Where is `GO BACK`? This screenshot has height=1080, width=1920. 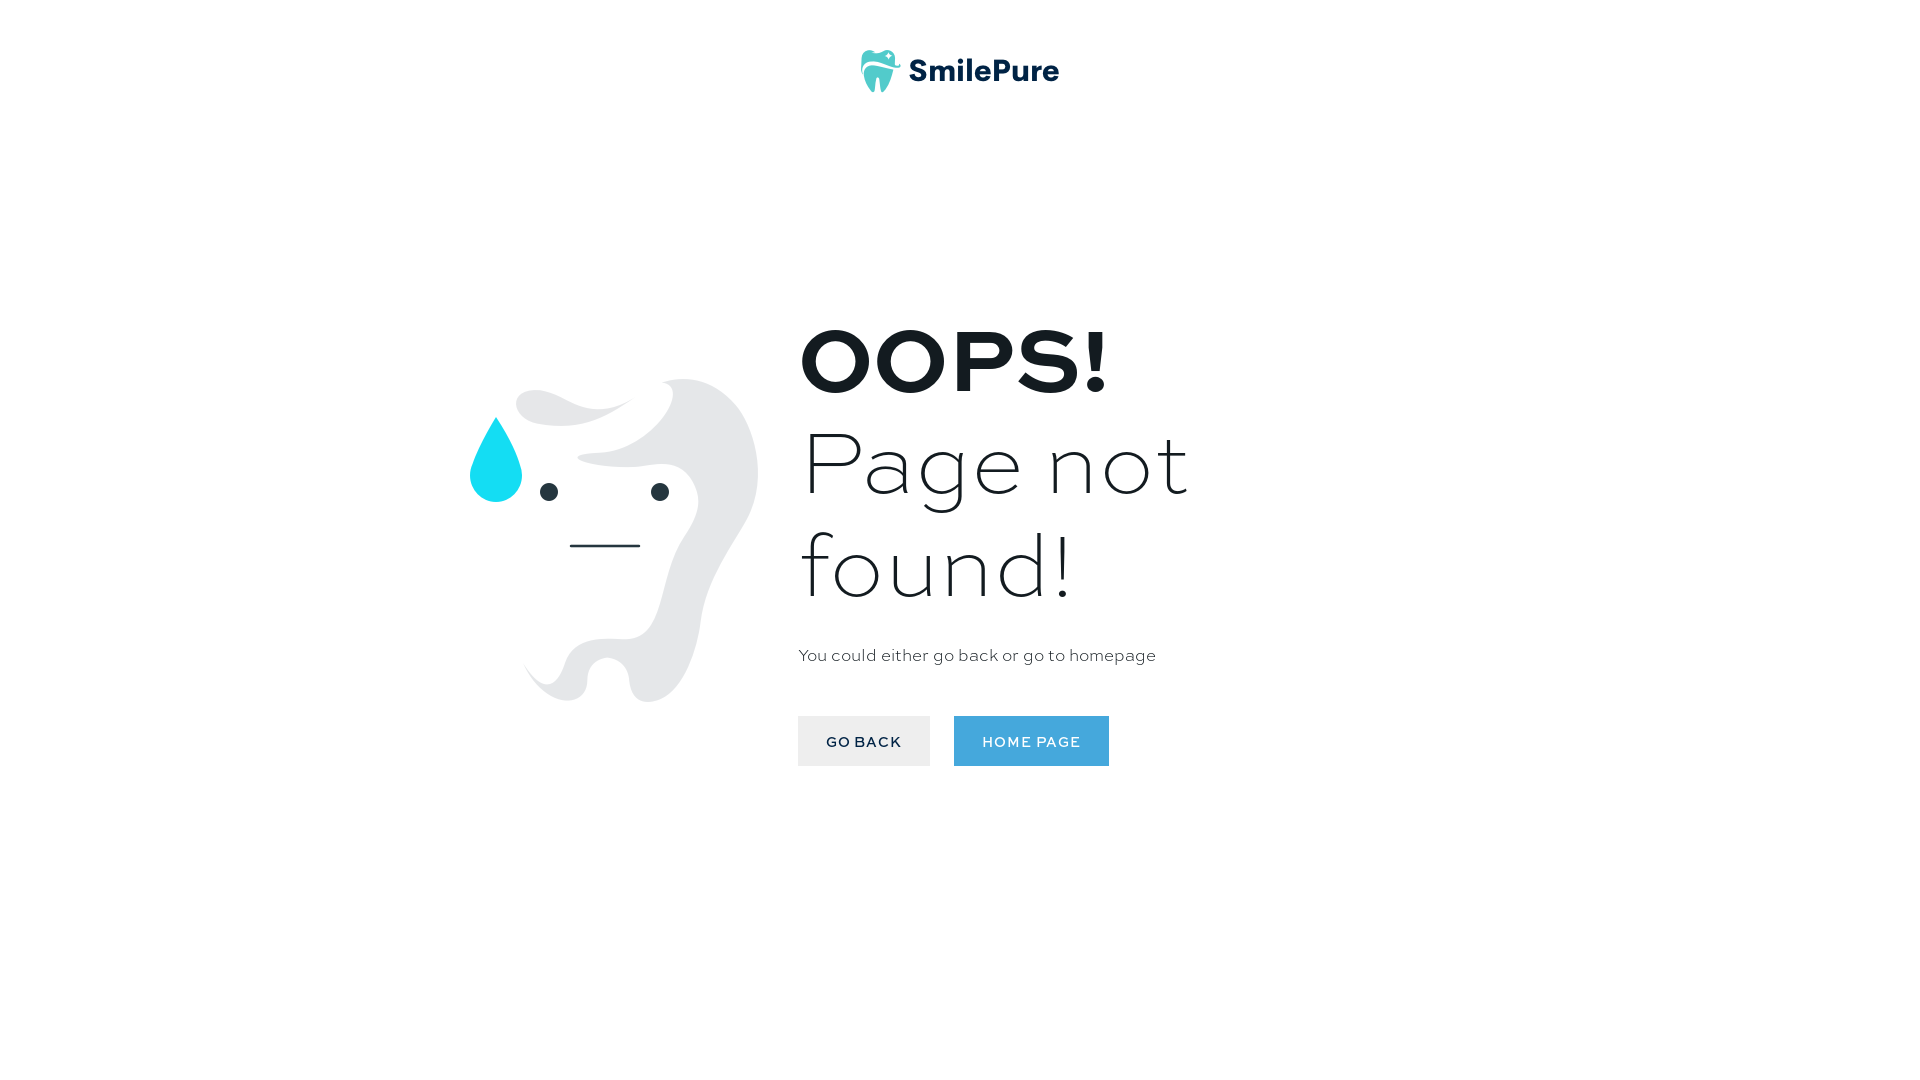 GO BACK is located at coordinates (864, 741).